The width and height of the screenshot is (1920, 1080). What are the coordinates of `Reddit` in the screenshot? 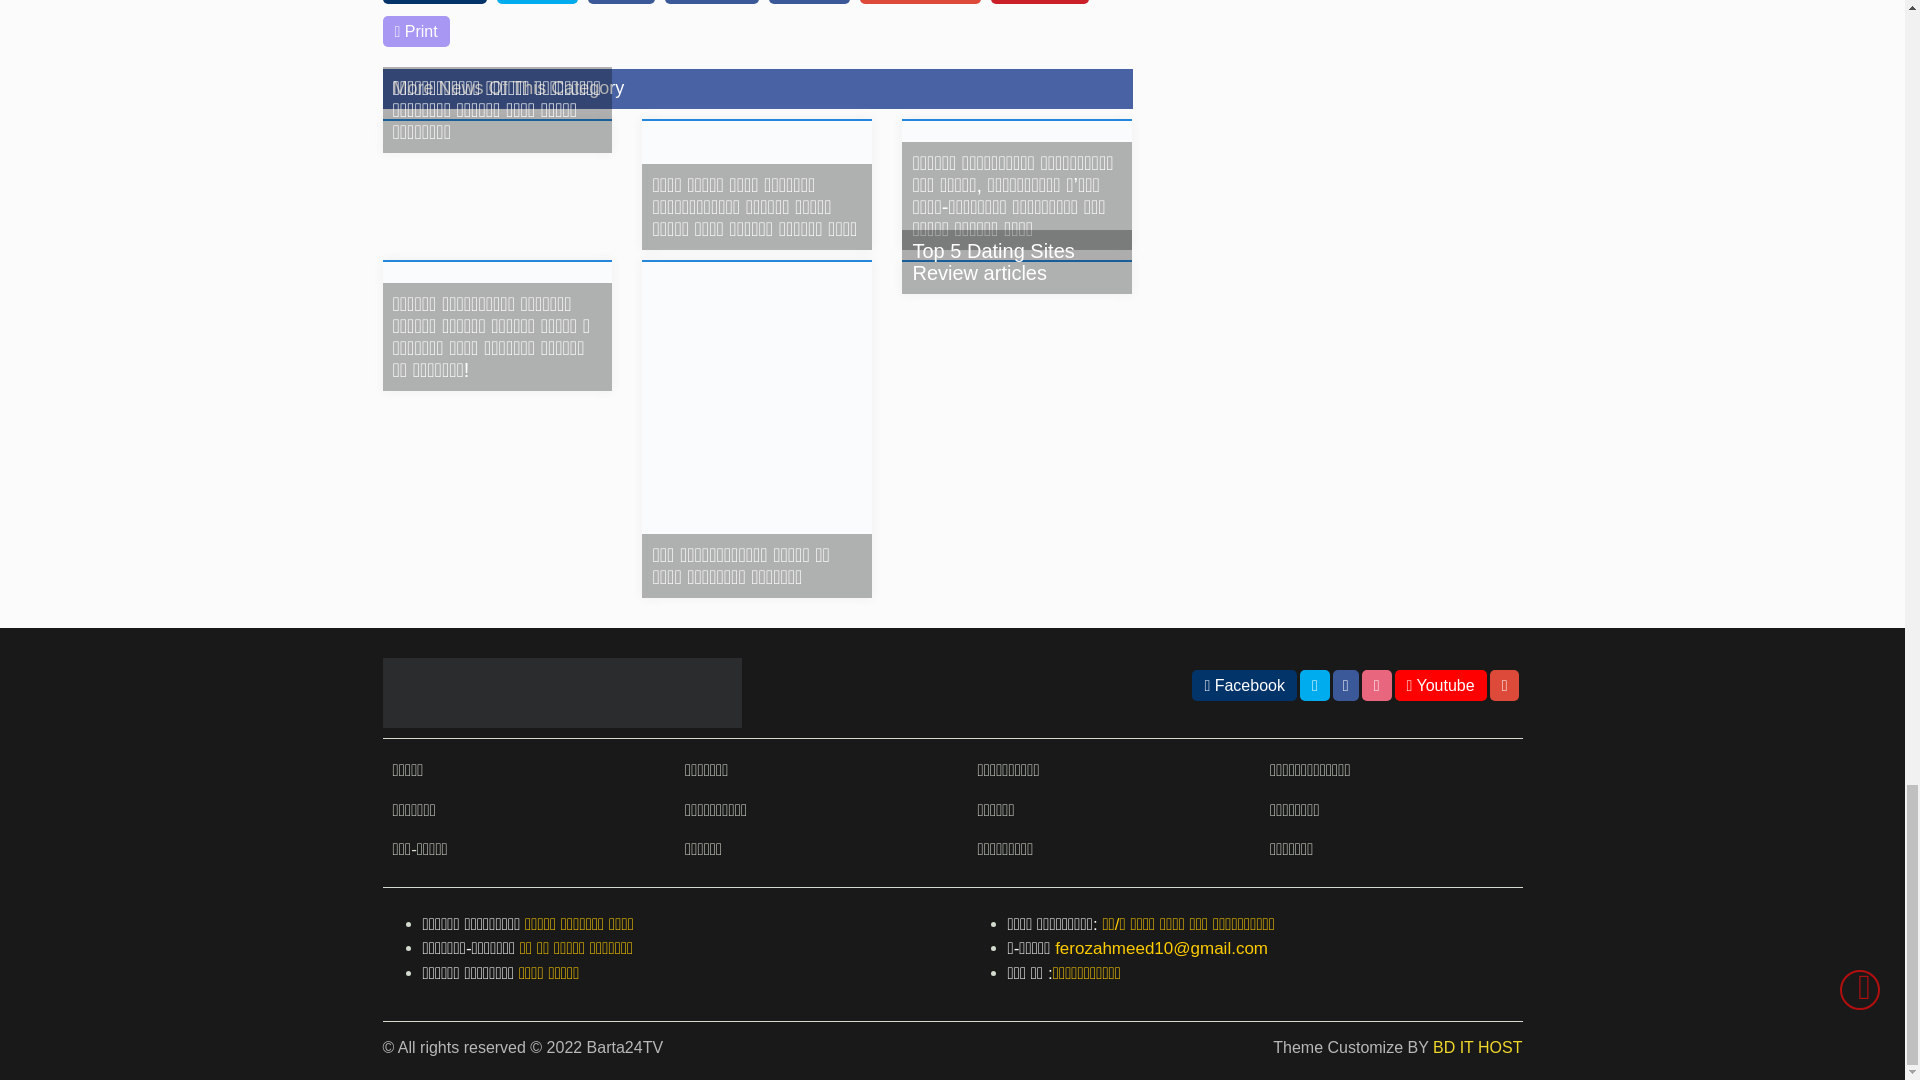 It's located at (810, 2).